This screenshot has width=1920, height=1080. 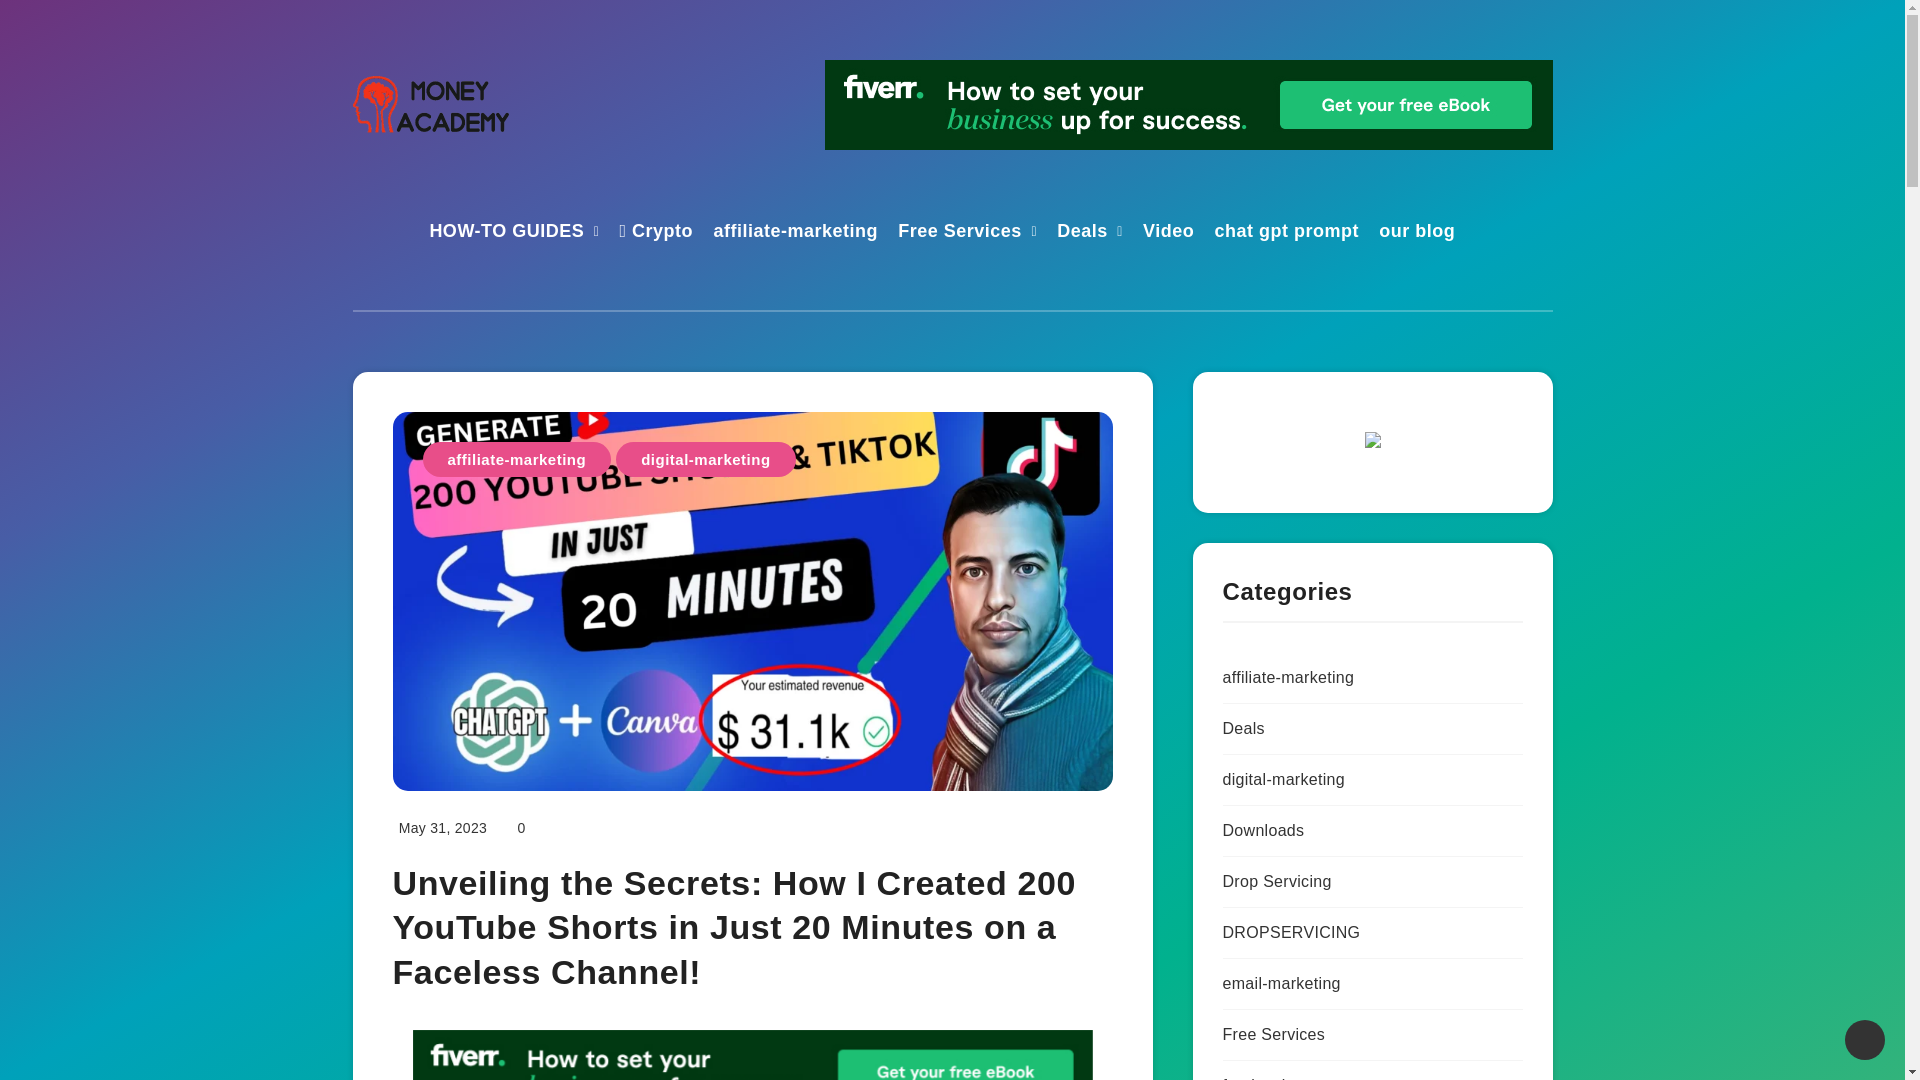 What do you see at coordinates (705, 459) in the screenshot?
I see `digital-marketing` at bounding box center [705, 459].